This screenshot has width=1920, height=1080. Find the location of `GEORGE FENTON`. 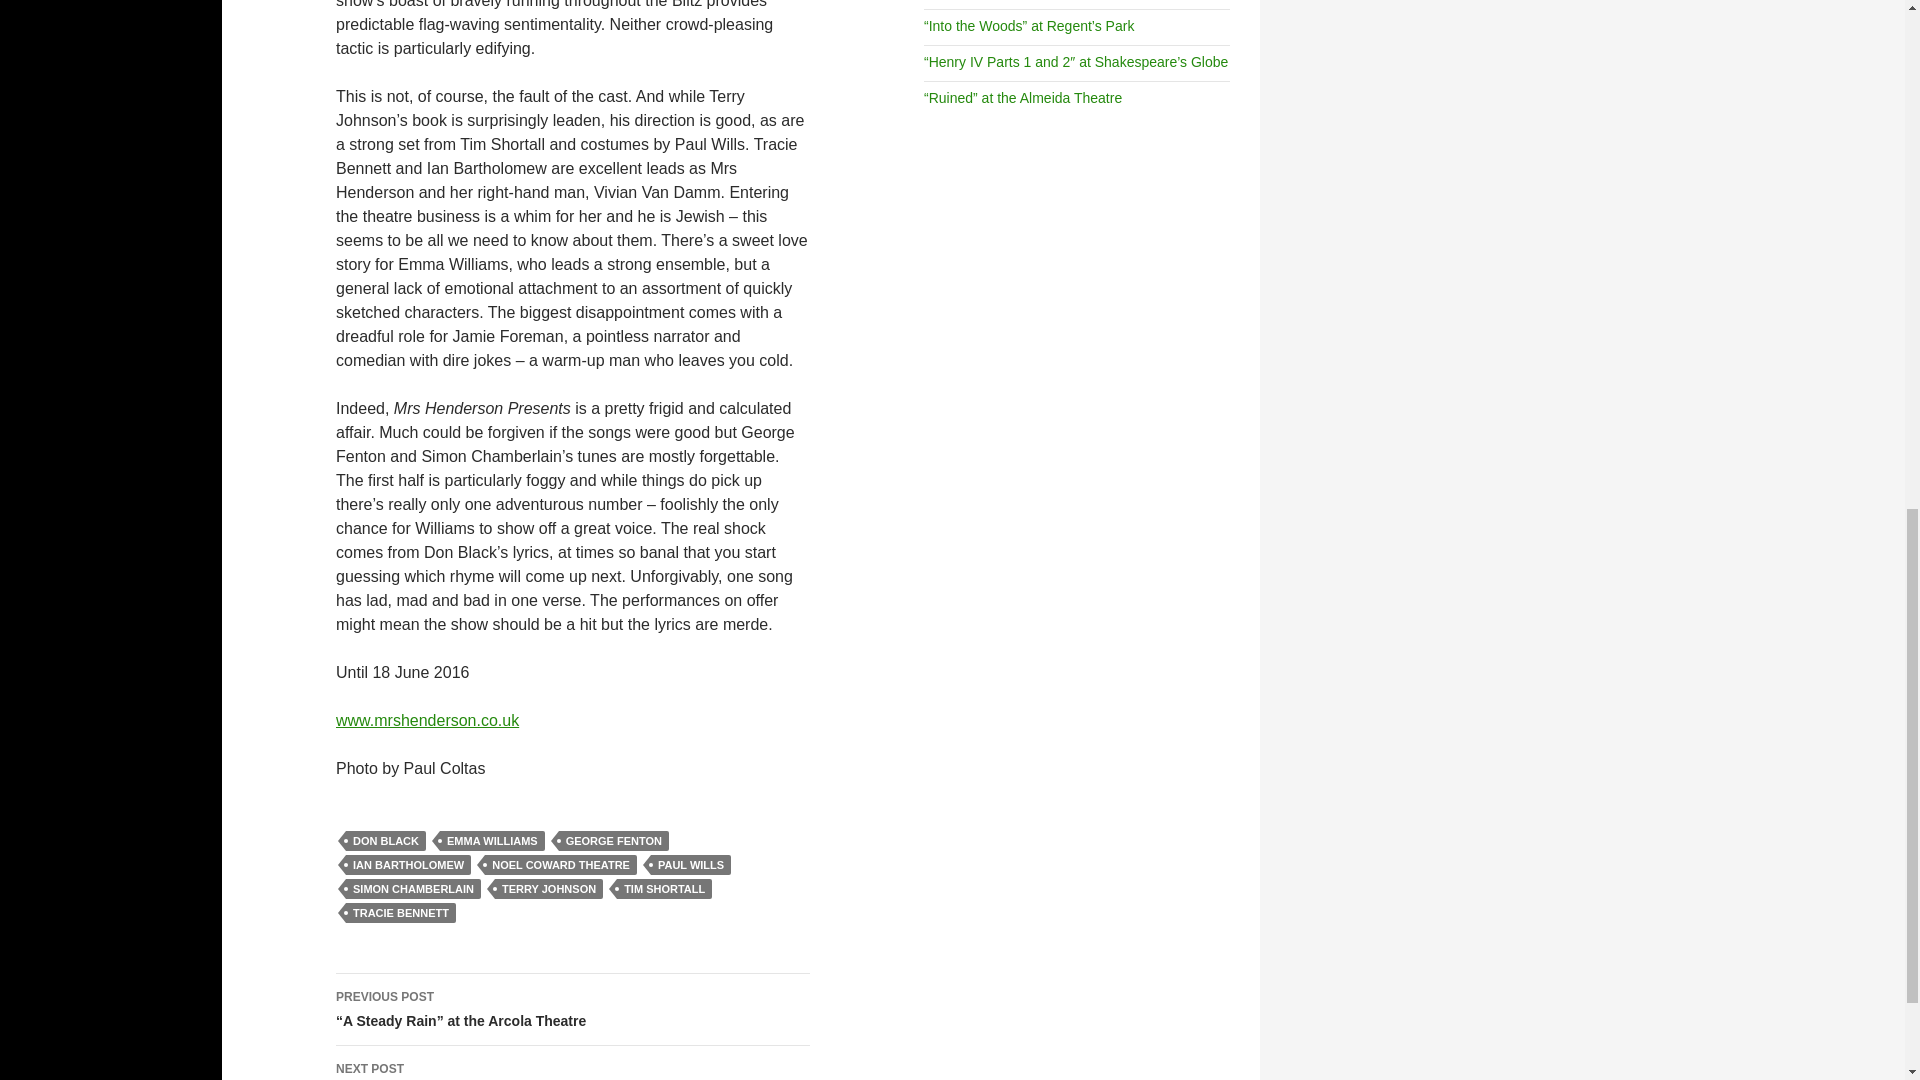

GEORGE FENTON is located at coordinates (613, 840).